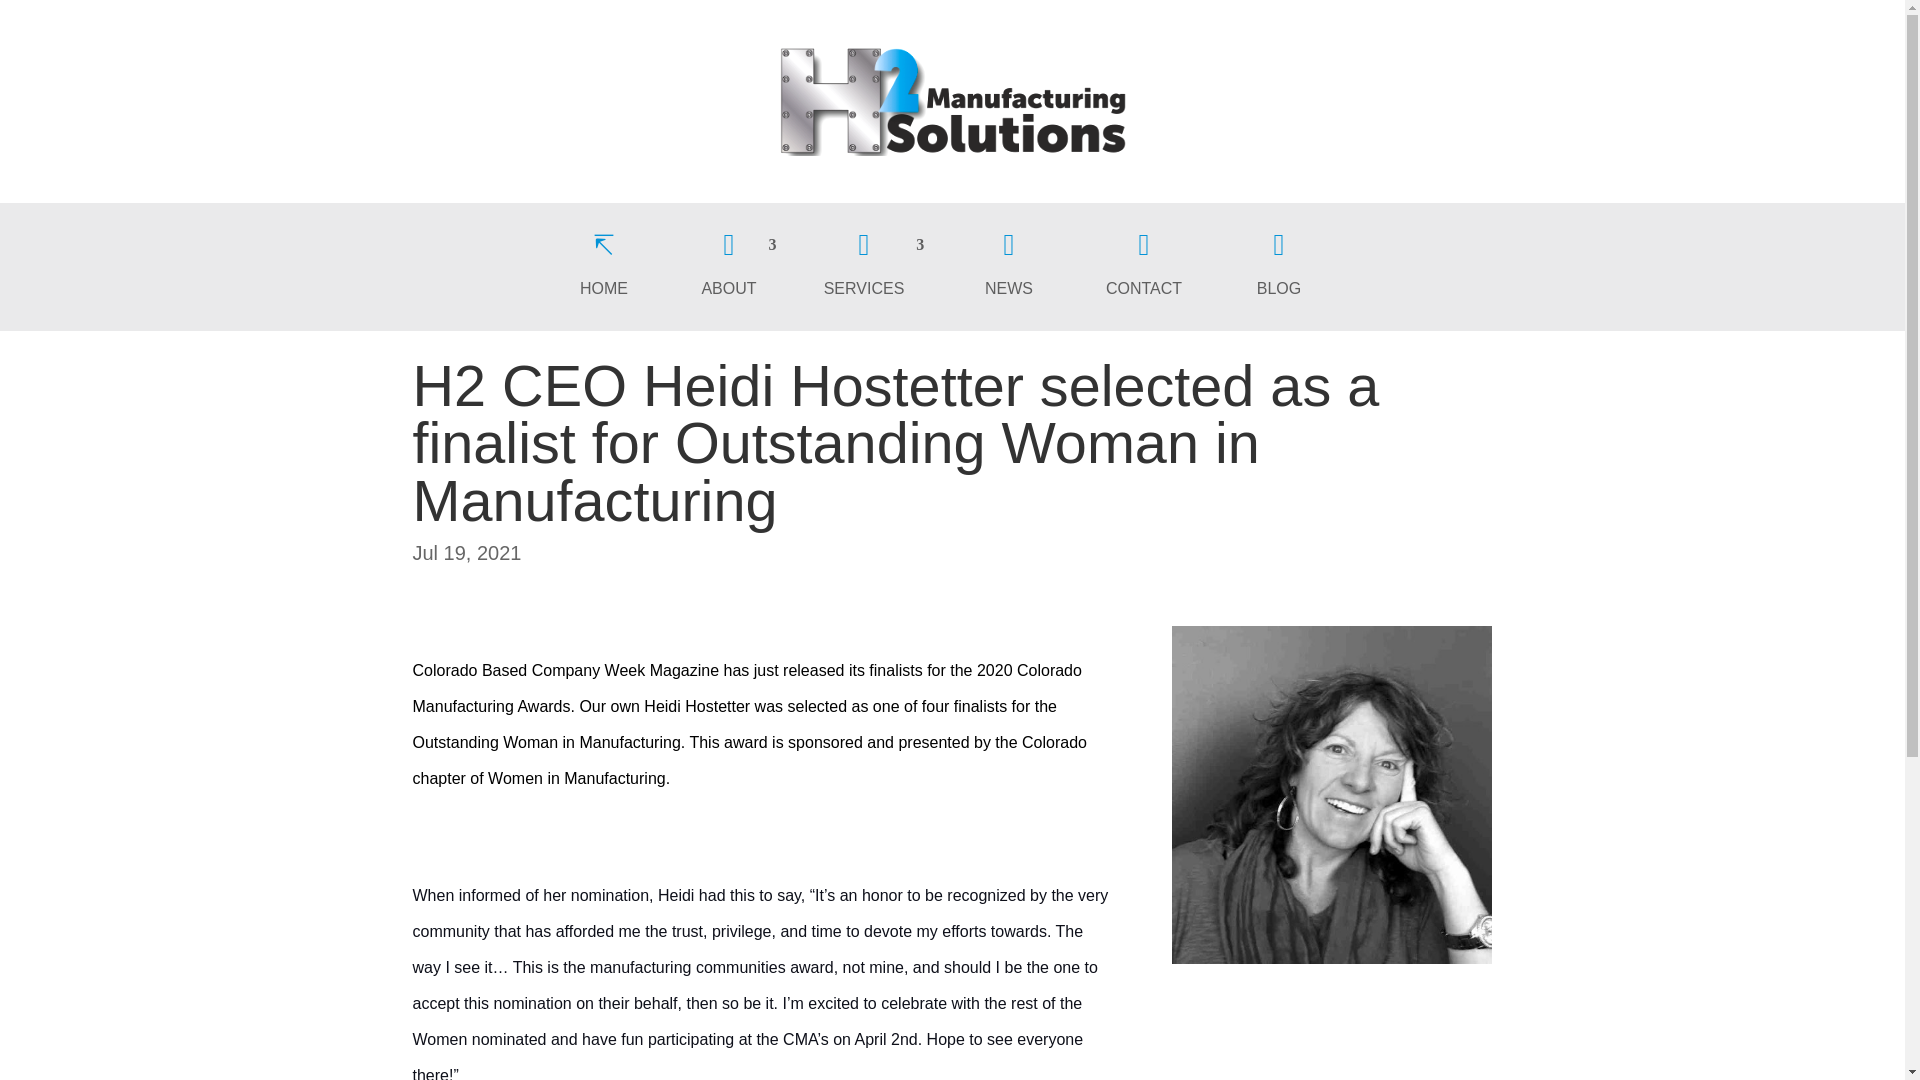  I want to click on ABOUT, so click(738, 270).